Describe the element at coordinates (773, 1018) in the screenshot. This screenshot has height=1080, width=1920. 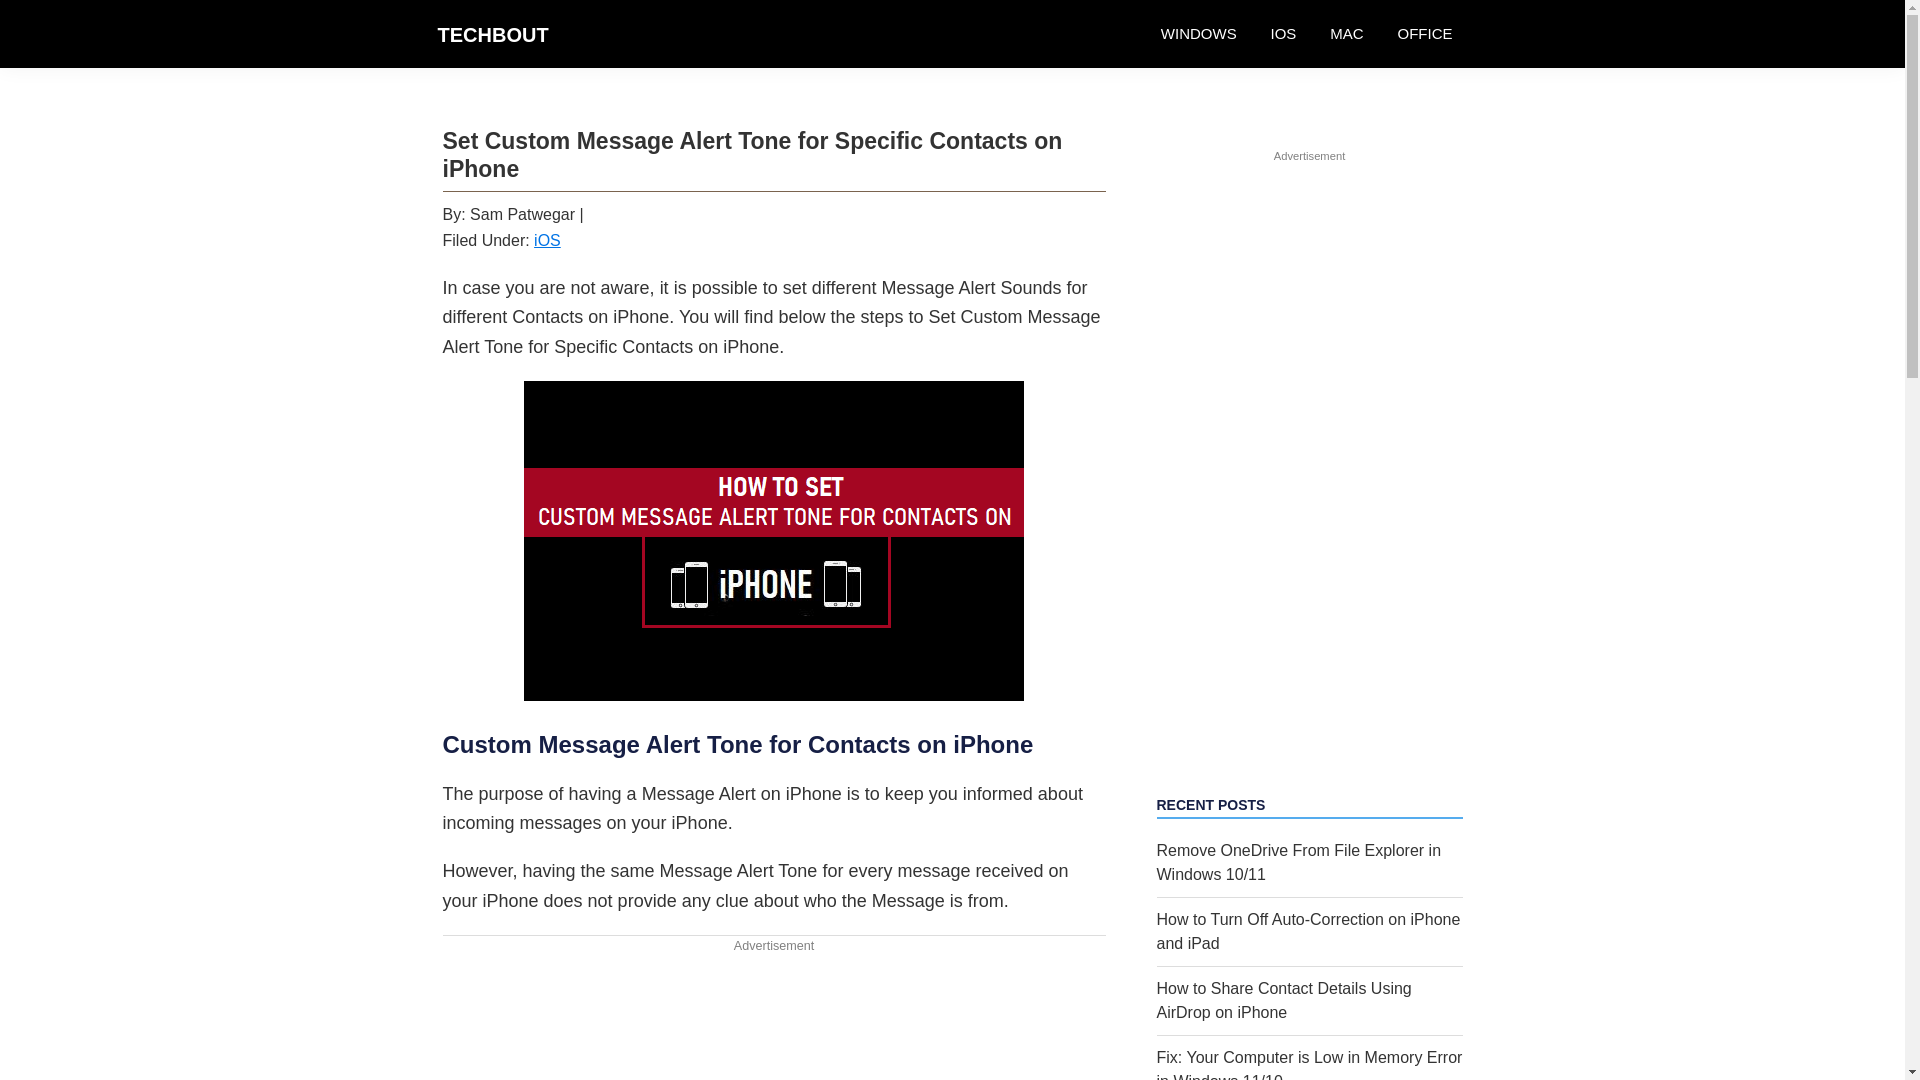
I see `Advertisement` at that location.